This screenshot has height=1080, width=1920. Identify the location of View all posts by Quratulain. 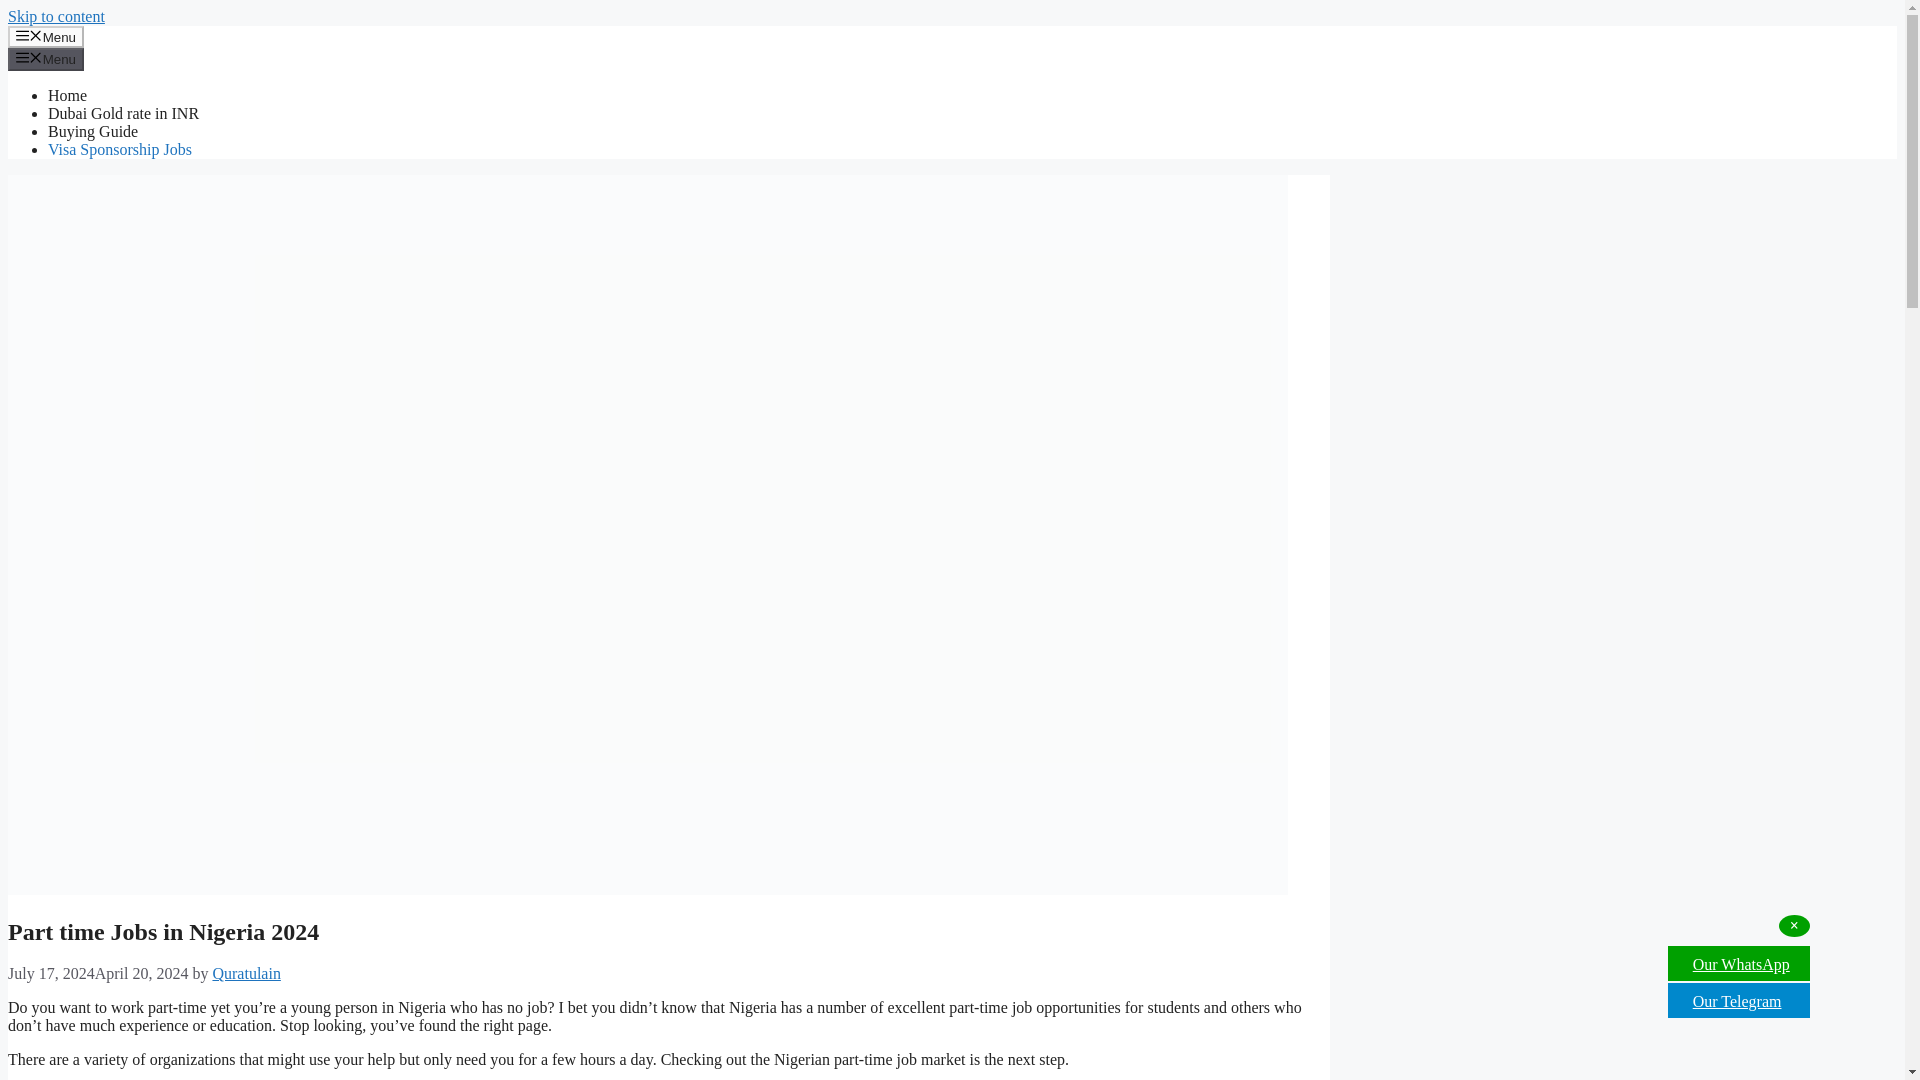
(246, 973).